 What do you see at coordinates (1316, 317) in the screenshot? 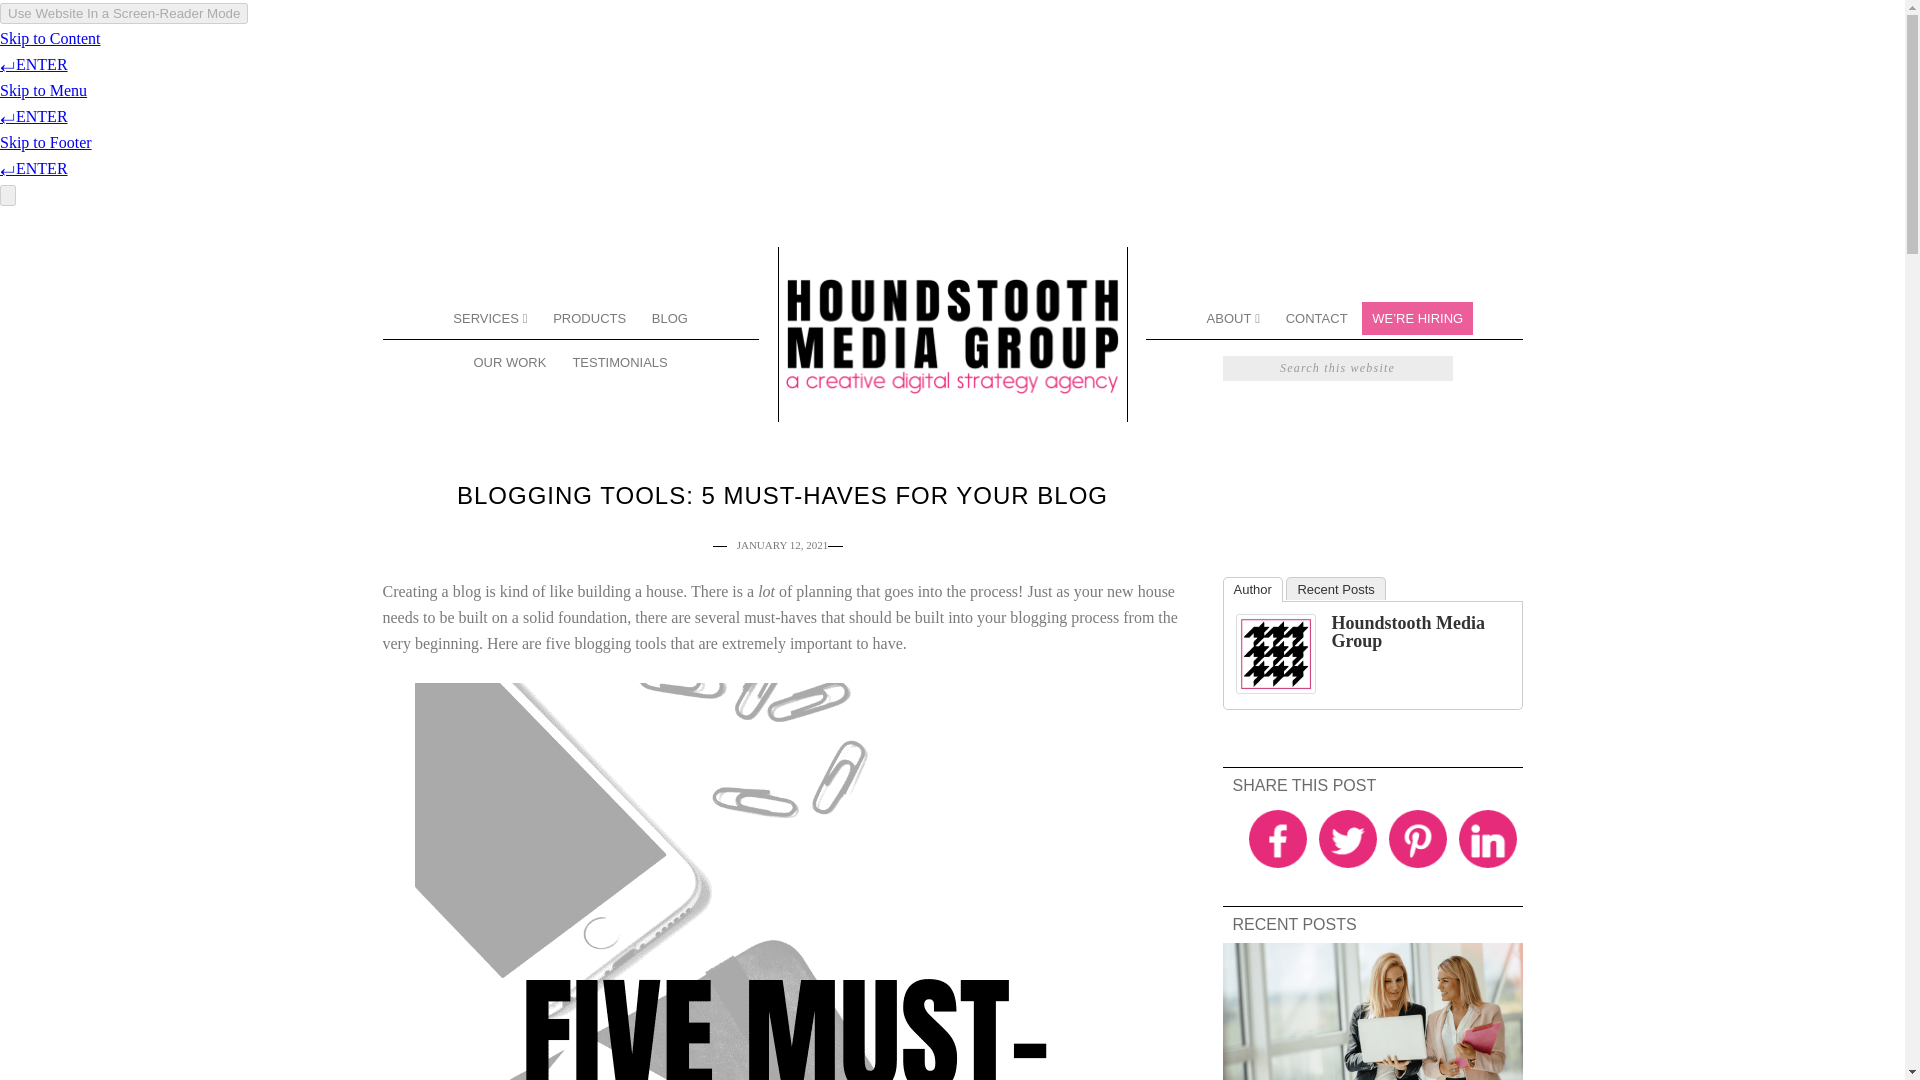
I see `CONTACT` at bounding box center [1316, 317].